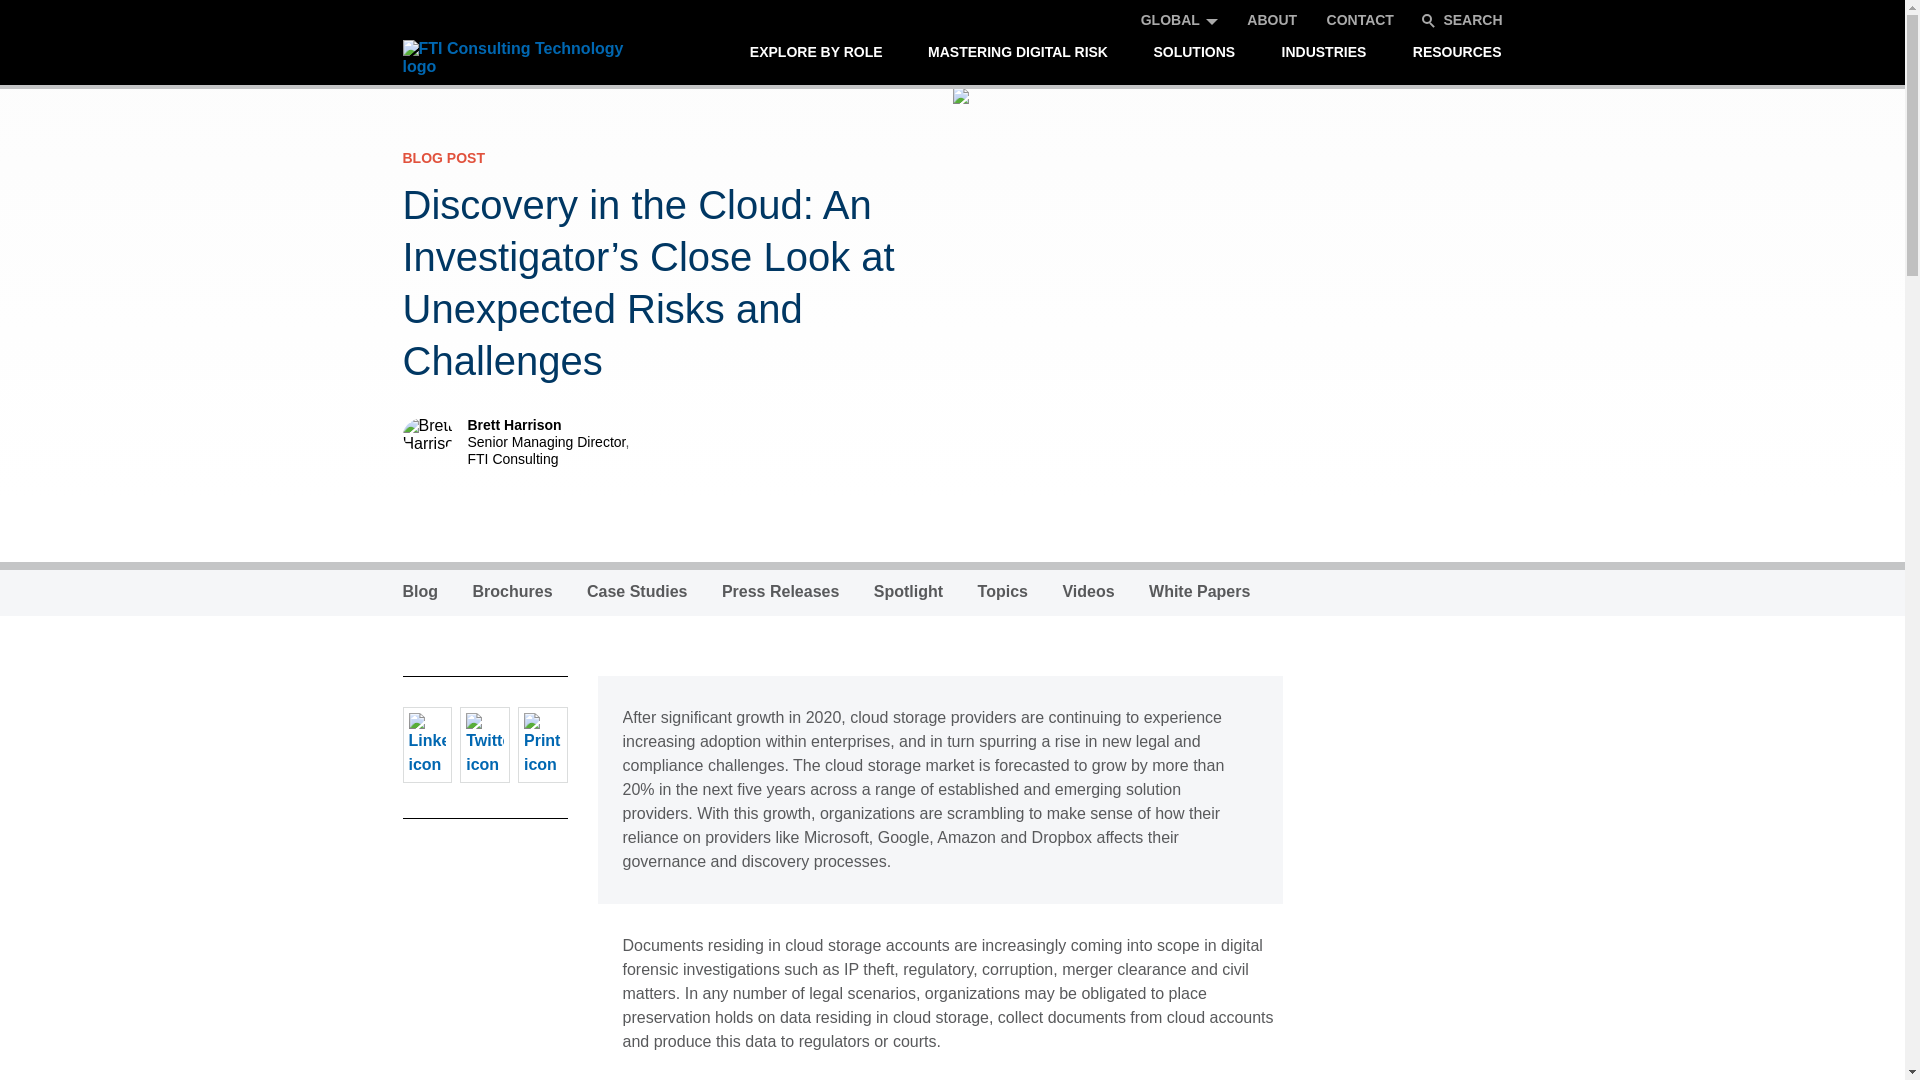  I want to click on SEARCH, so click(1462, 20).